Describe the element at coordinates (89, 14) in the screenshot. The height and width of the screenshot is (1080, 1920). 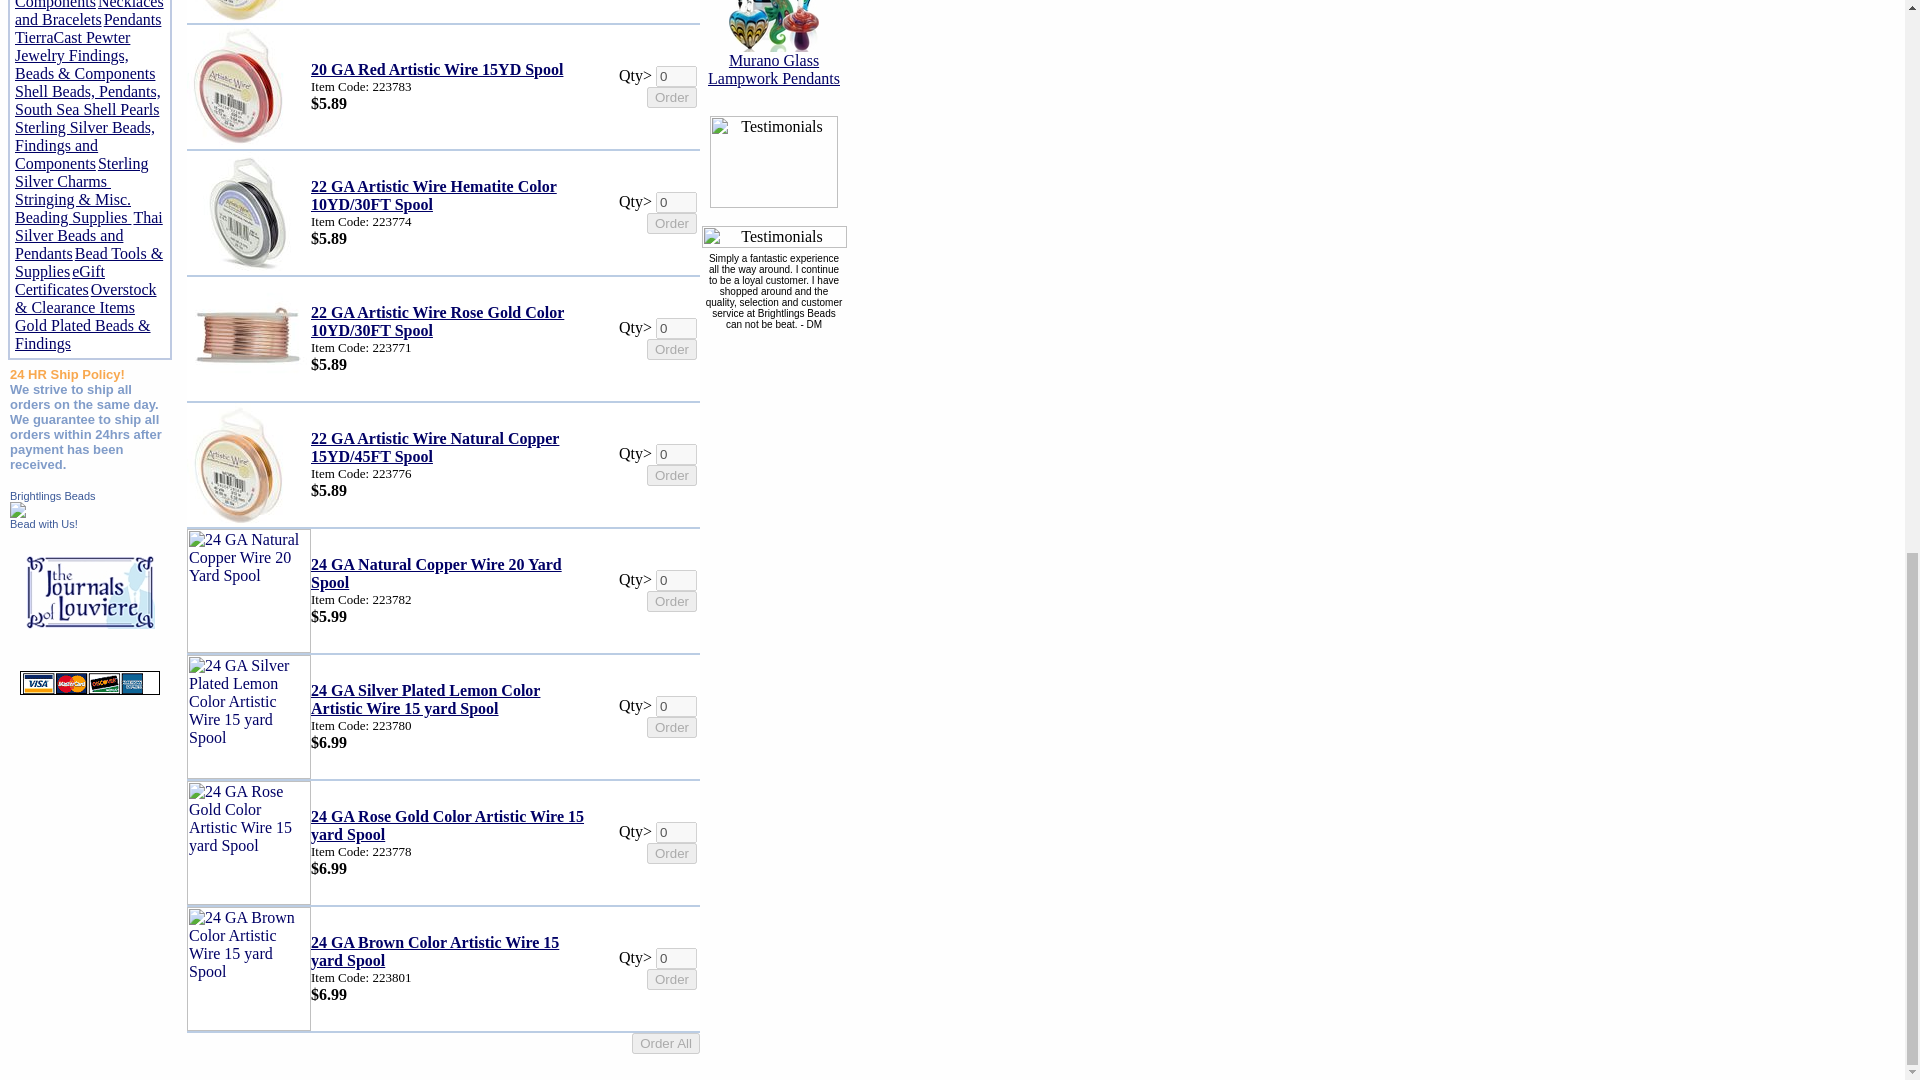
I see `Necklaces and Bracelets` at that location.